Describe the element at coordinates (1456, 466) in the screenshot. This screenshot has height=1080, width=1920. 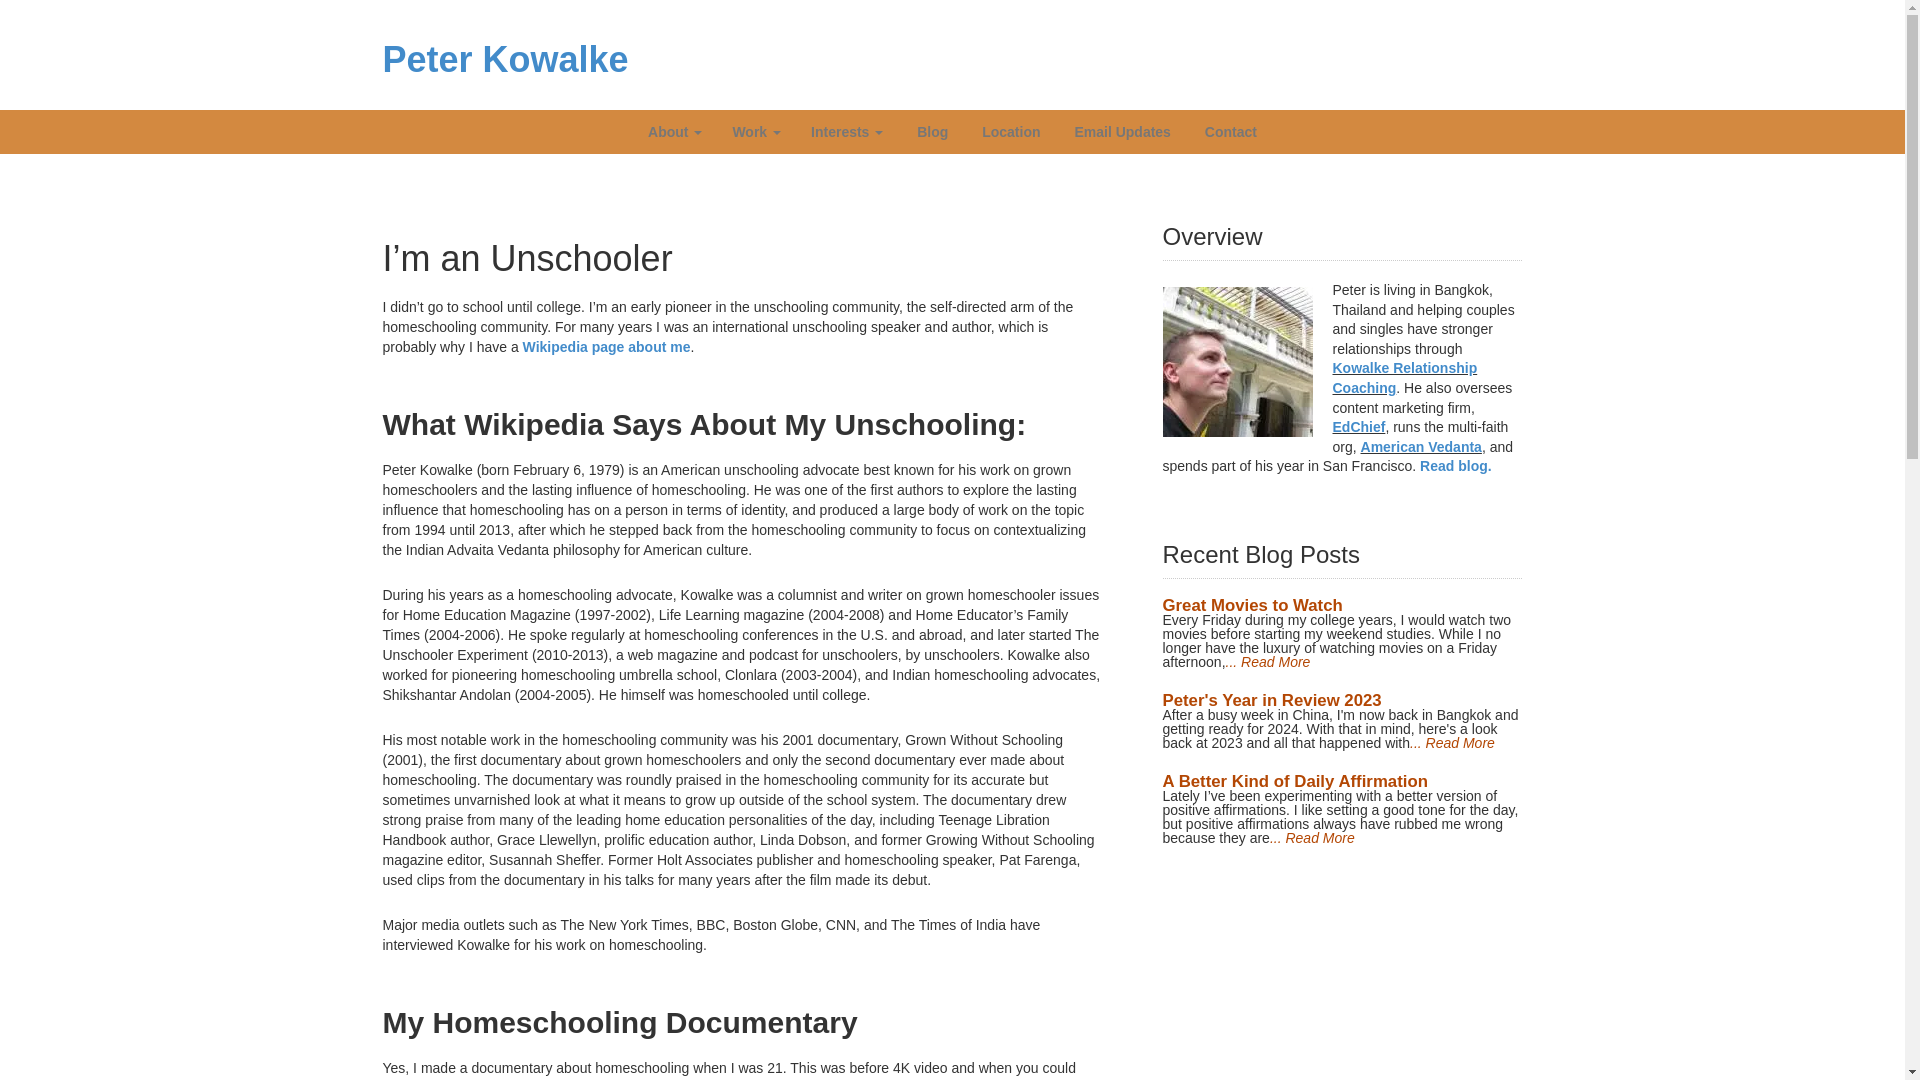
I see `Read blog.` at that location.